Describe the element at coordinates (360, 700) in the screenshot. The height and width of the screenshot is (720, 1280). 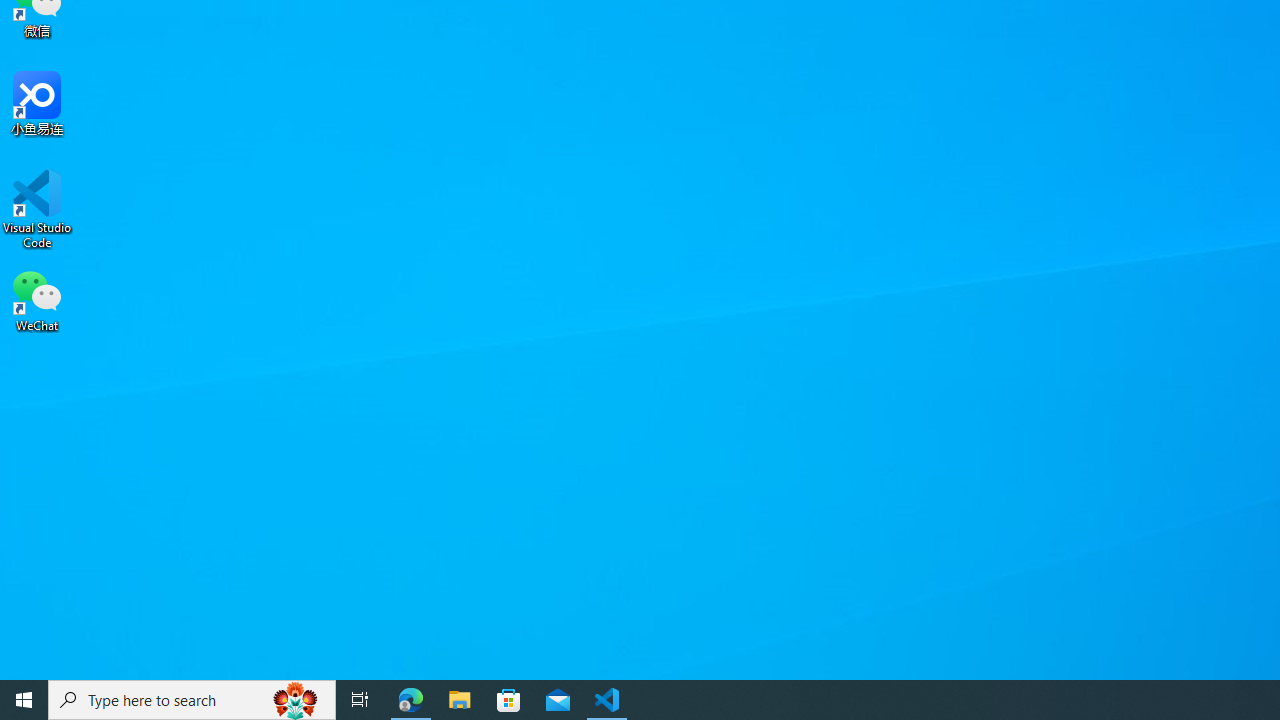
I see `Task View` at that location.